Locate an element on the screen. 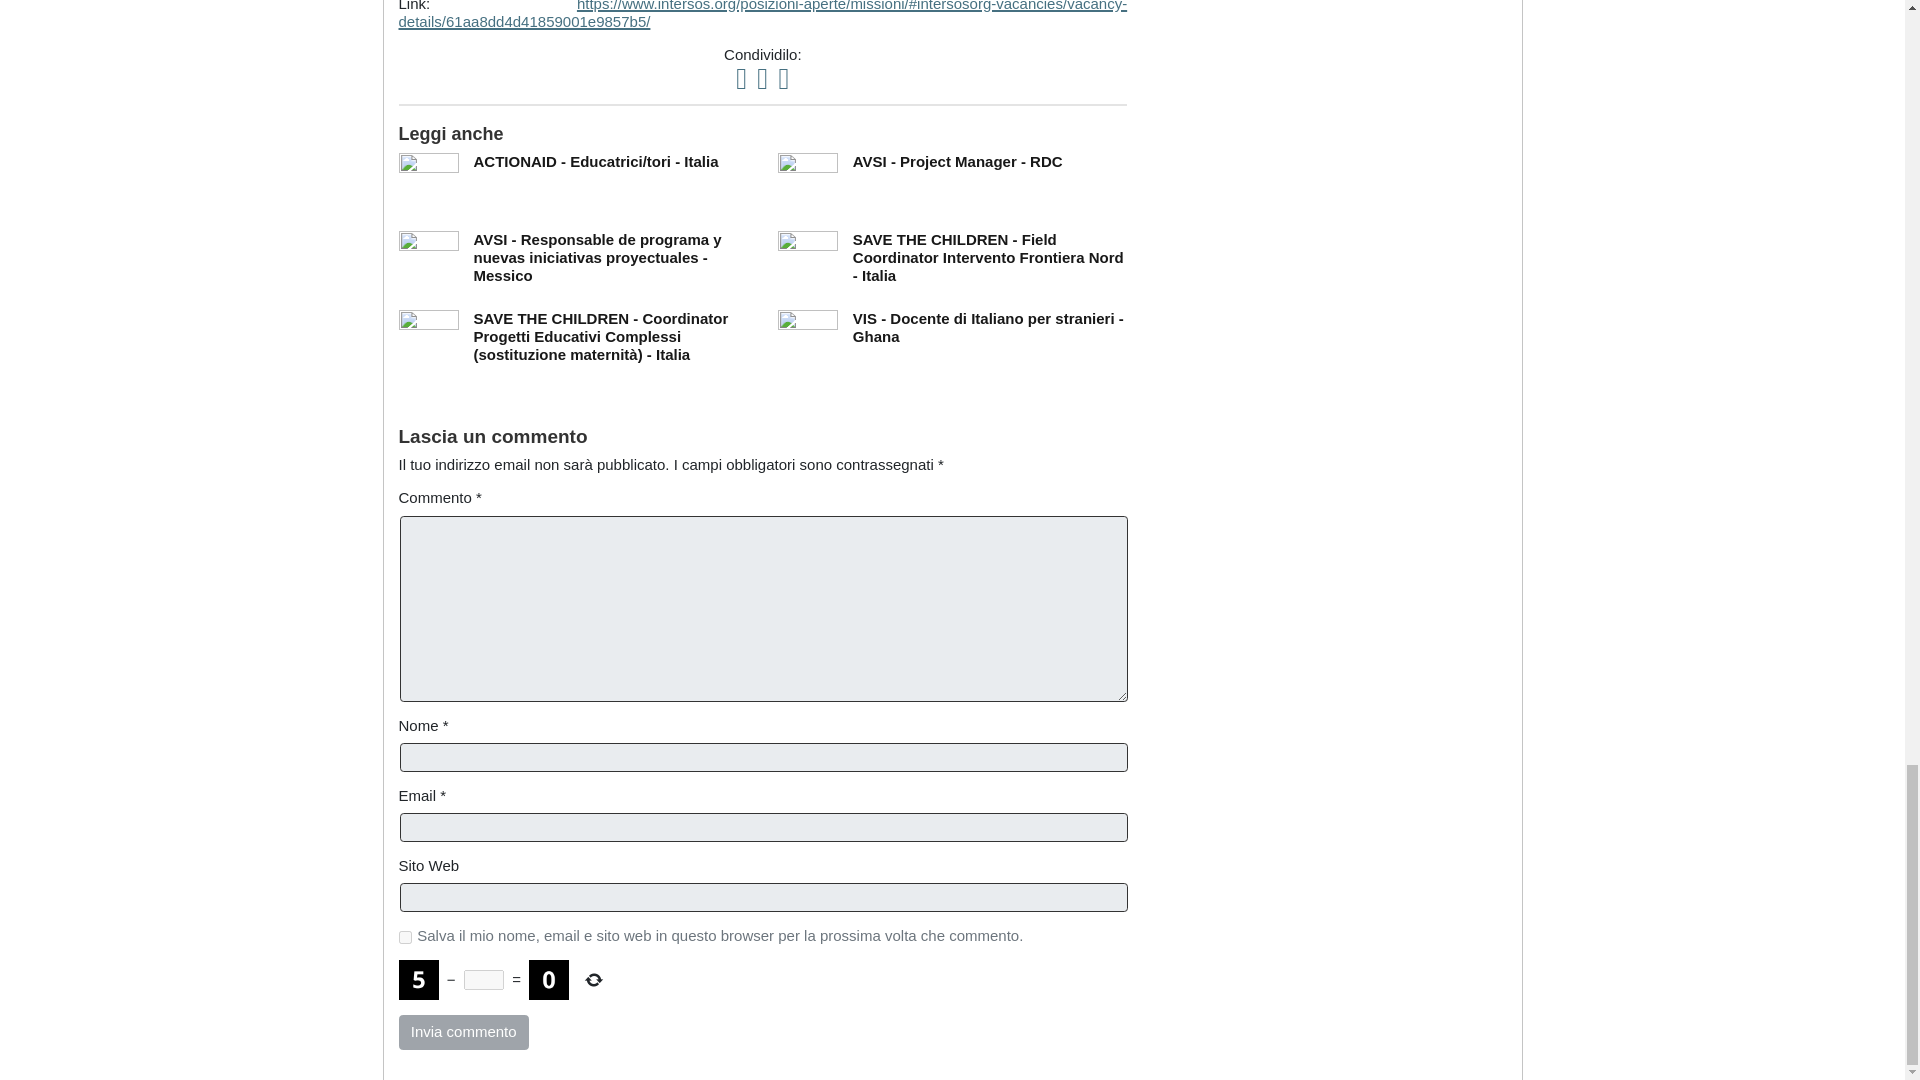 The height and width of the screenshot is (1080, 1920). Invia commento is located at coordinates (462, 1032).